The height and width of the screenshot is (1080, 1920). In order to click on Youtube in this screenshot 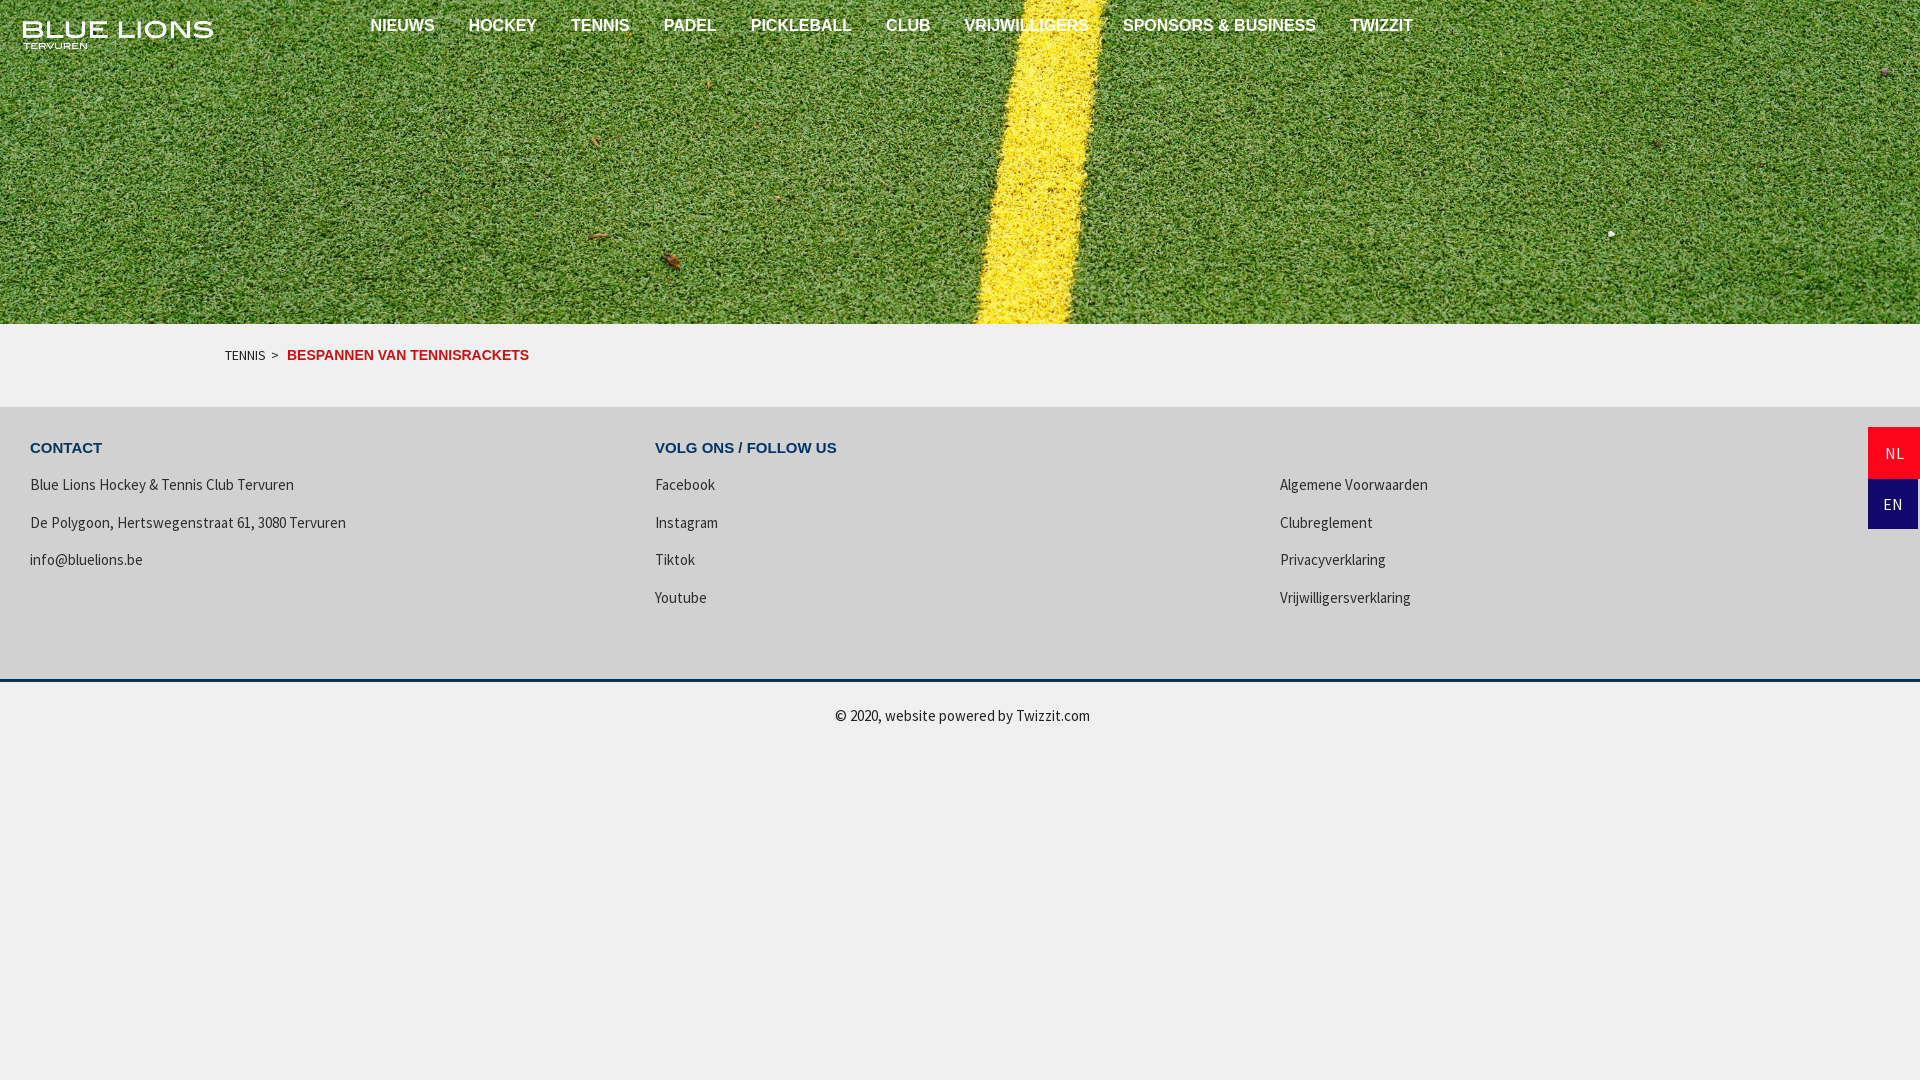, I will do `click(681, 598)`.